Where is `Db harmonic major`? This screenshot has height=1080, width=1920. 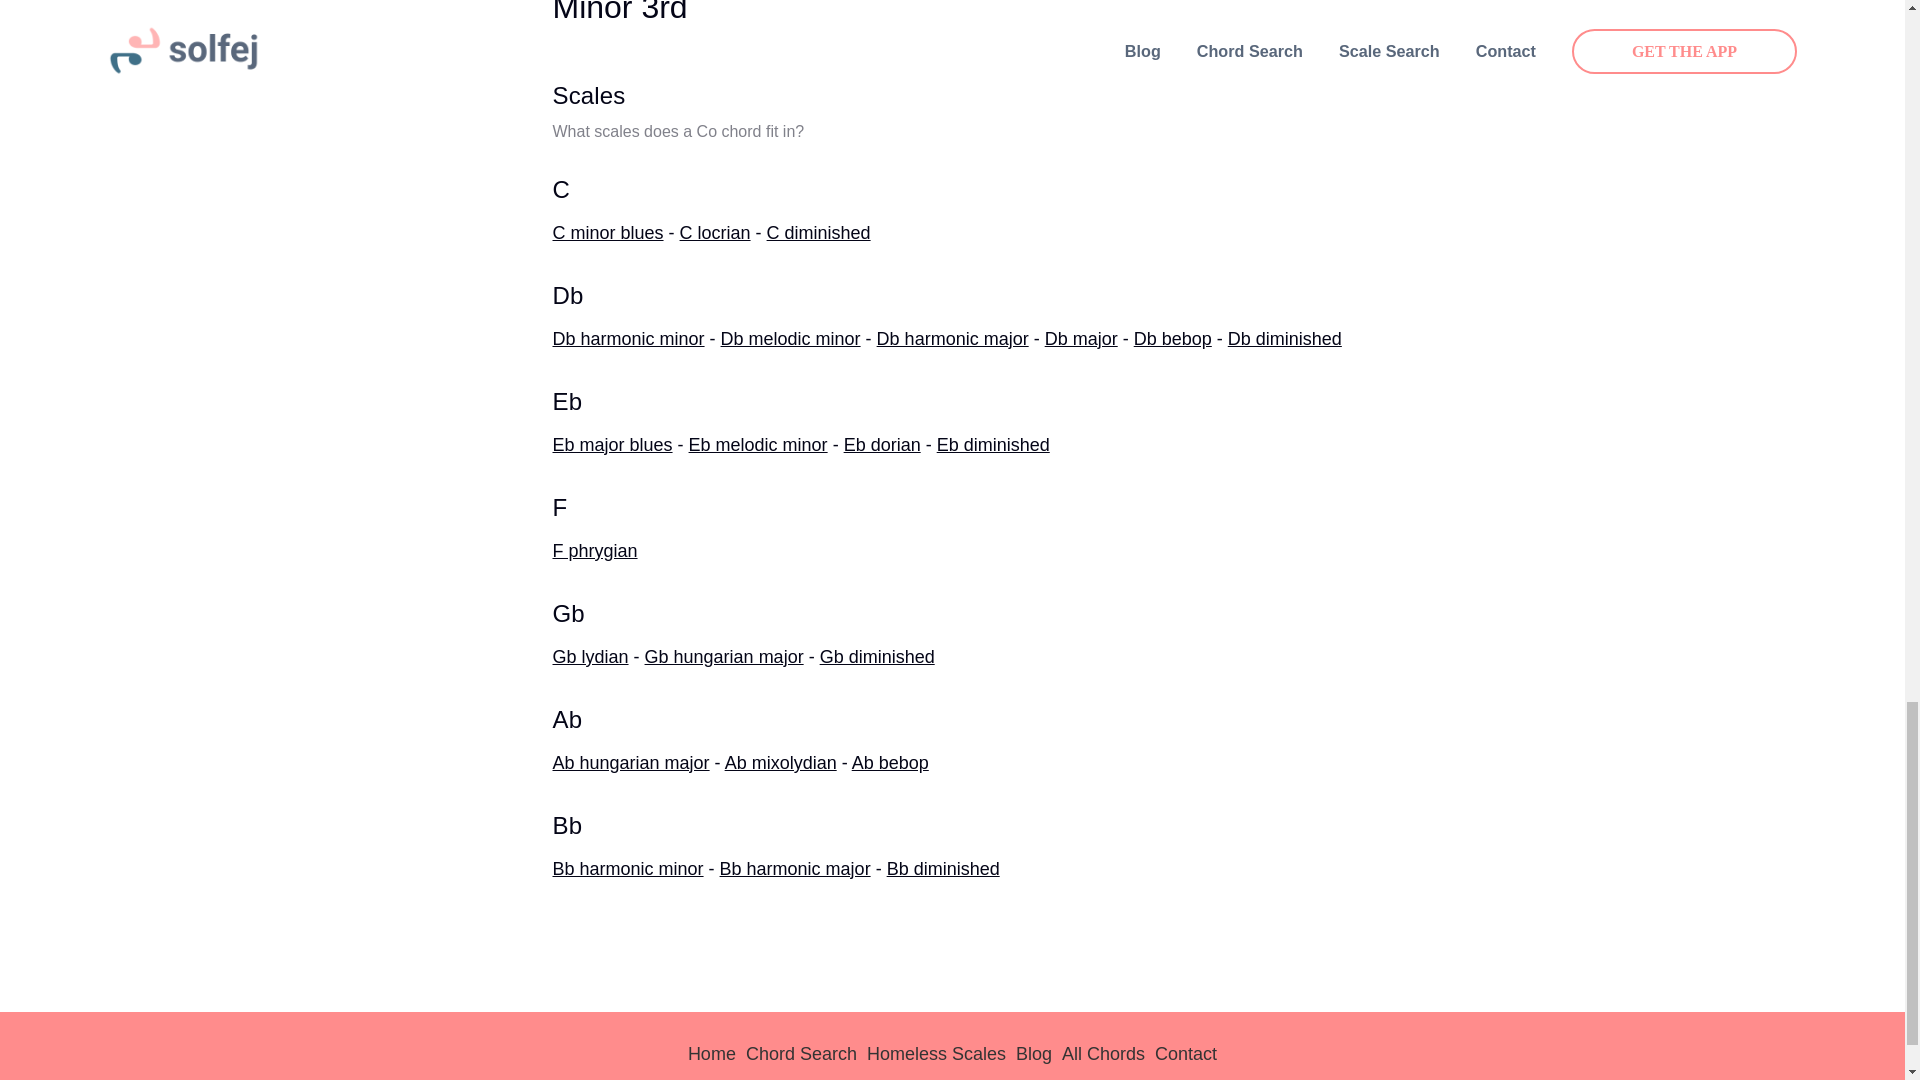
Db harmonic major is located at coordinates (953, 338).